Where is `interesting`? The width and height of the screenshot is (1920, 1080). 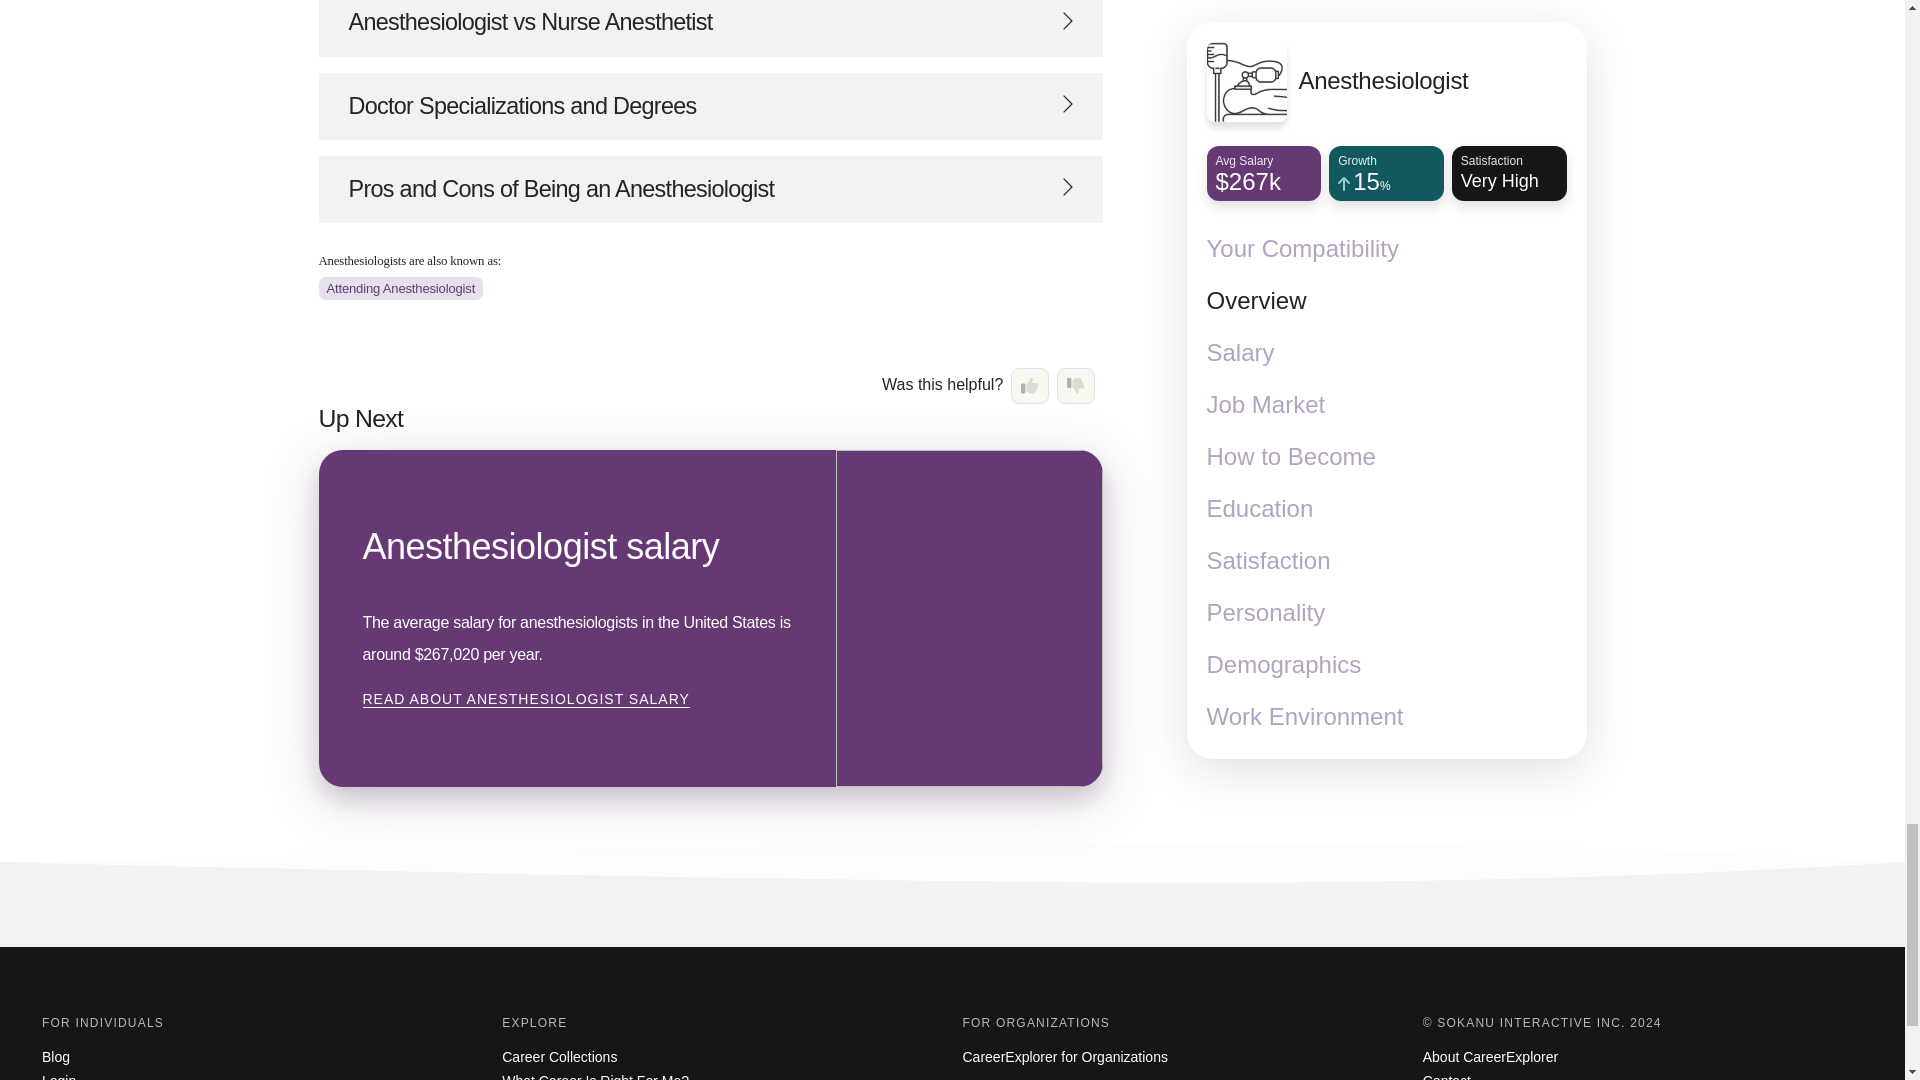 interesting is located at coordinates (1030, 386).